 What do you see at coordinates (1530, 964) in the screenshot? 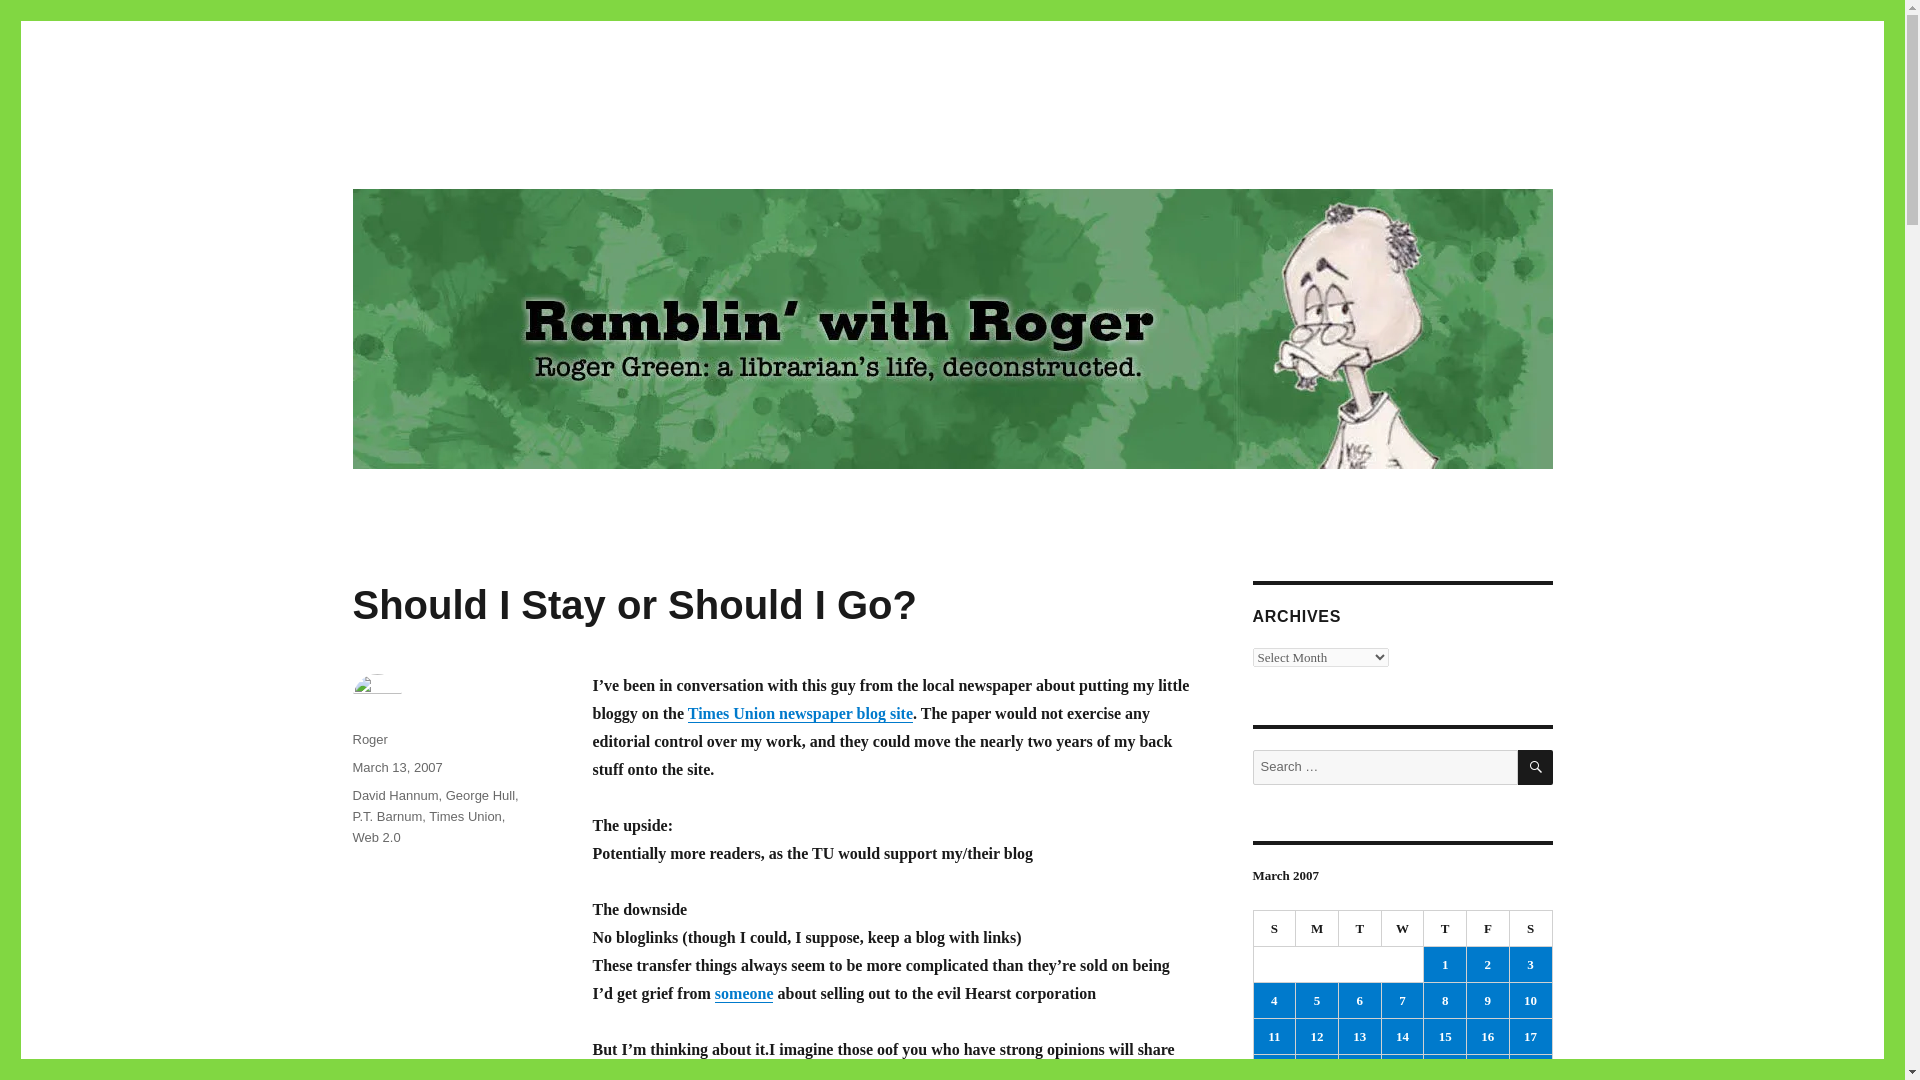
I see `3` at bounding box center [1530, 964].